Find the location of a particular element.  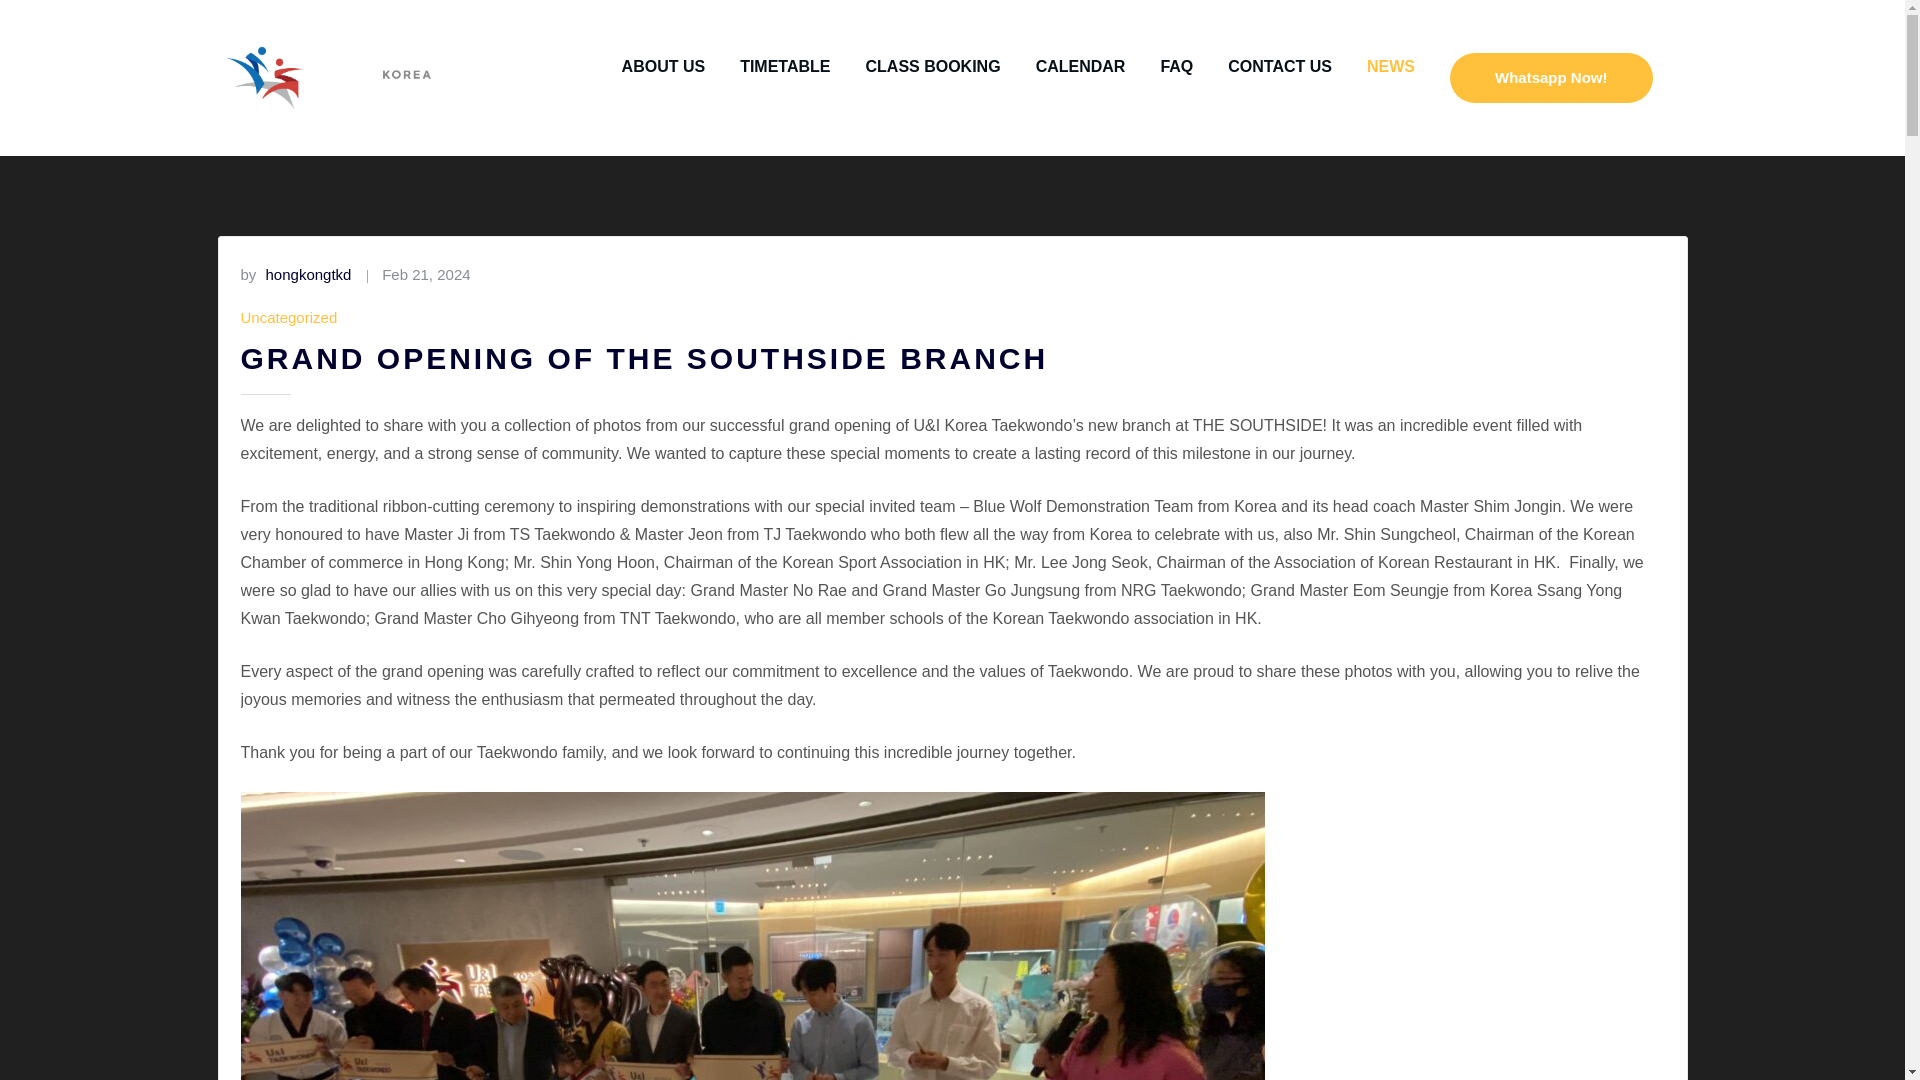

Whatsapp Now! is located at coordinates (1551, 77).